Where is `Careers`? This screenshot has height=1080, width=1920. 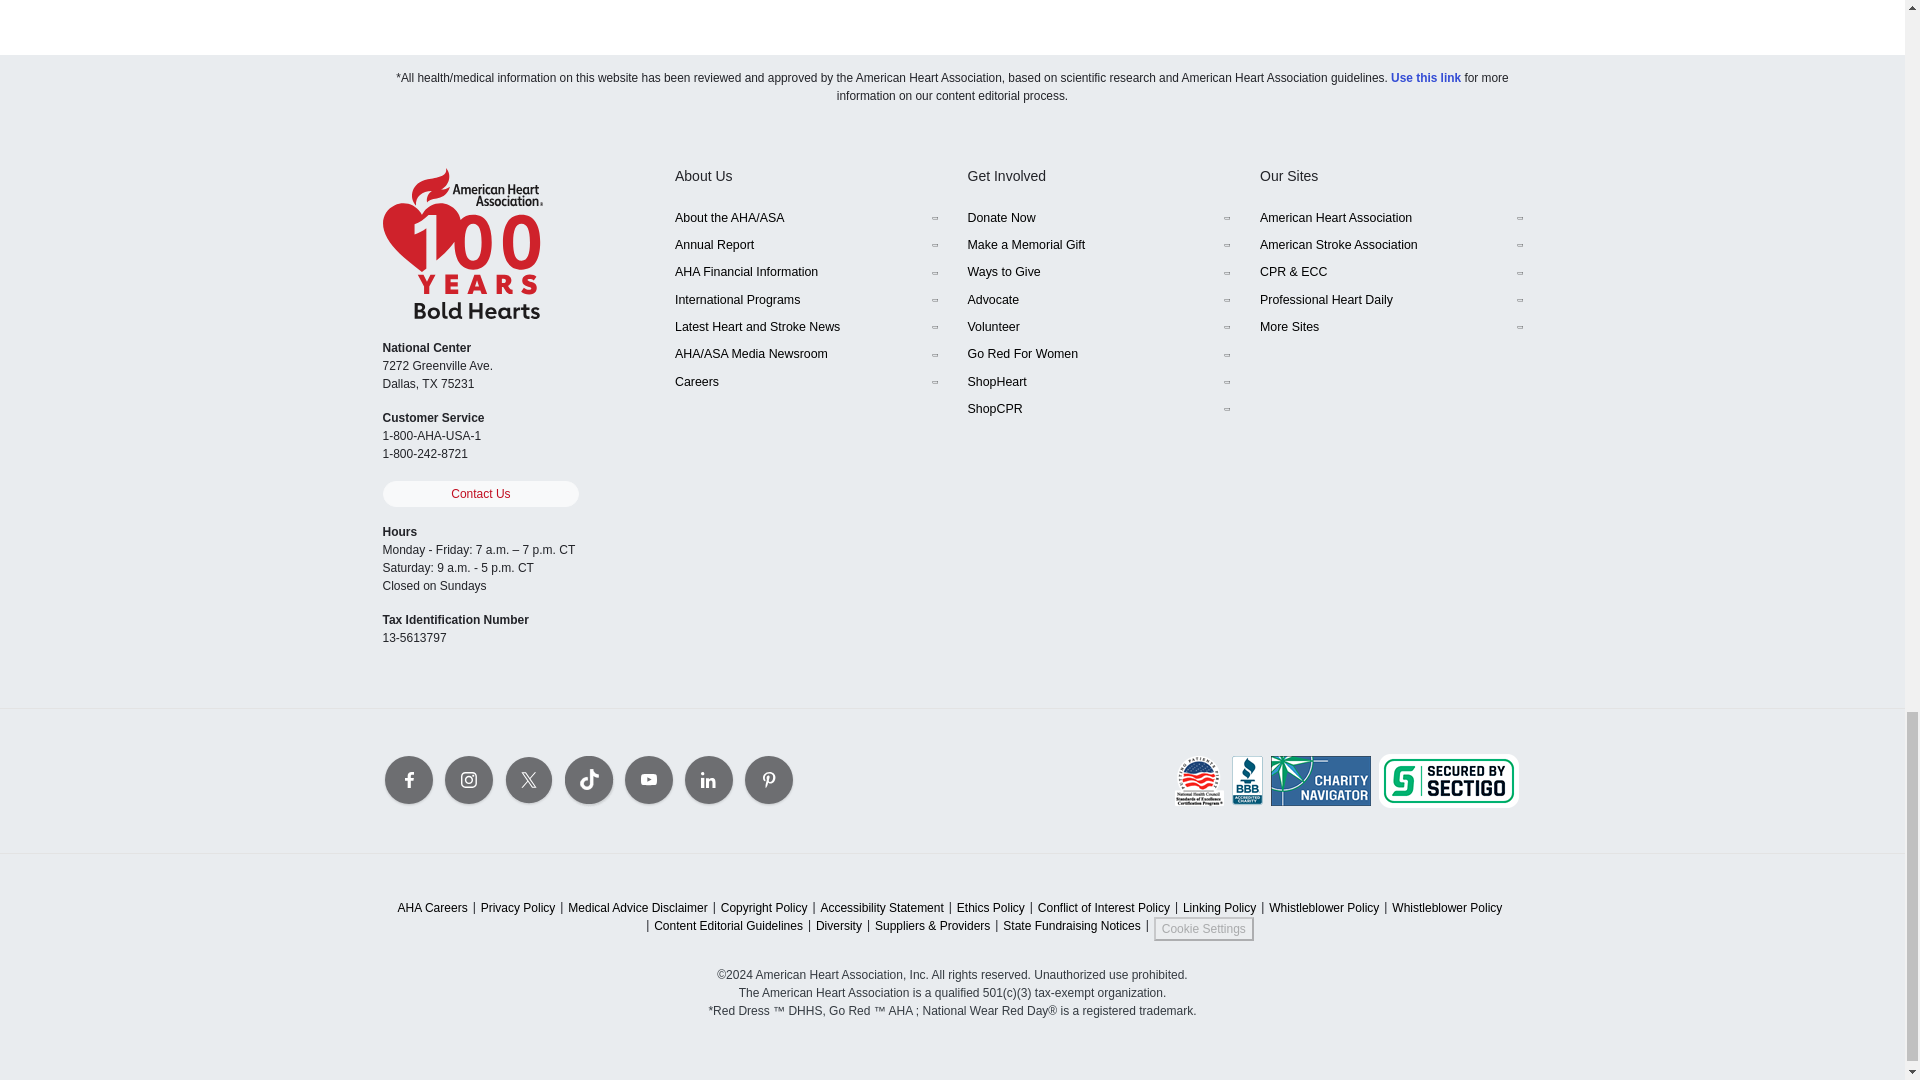
Careers is located at coordinates (806, 382).